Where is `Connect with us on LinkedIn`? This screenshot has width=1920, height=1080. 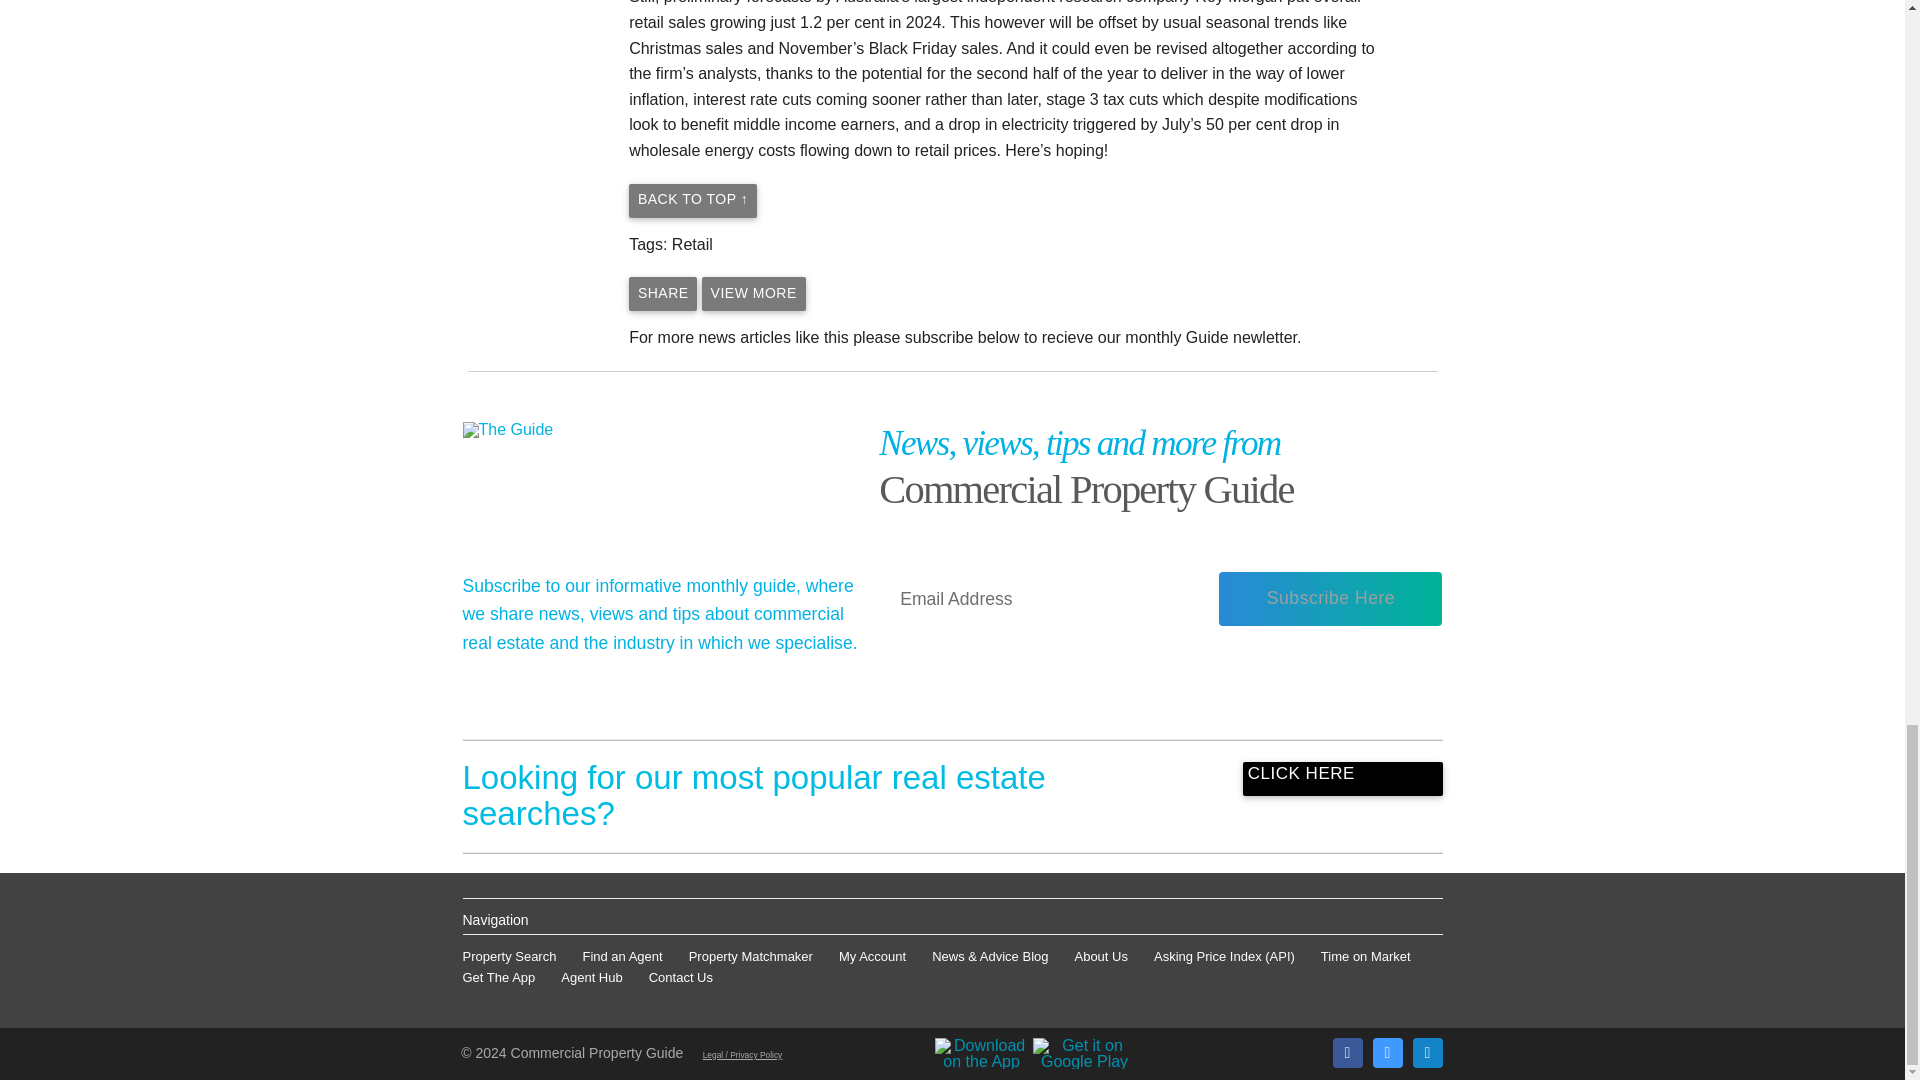
Connect with us on LinkedIn is located at coordinates (1426, 1052).